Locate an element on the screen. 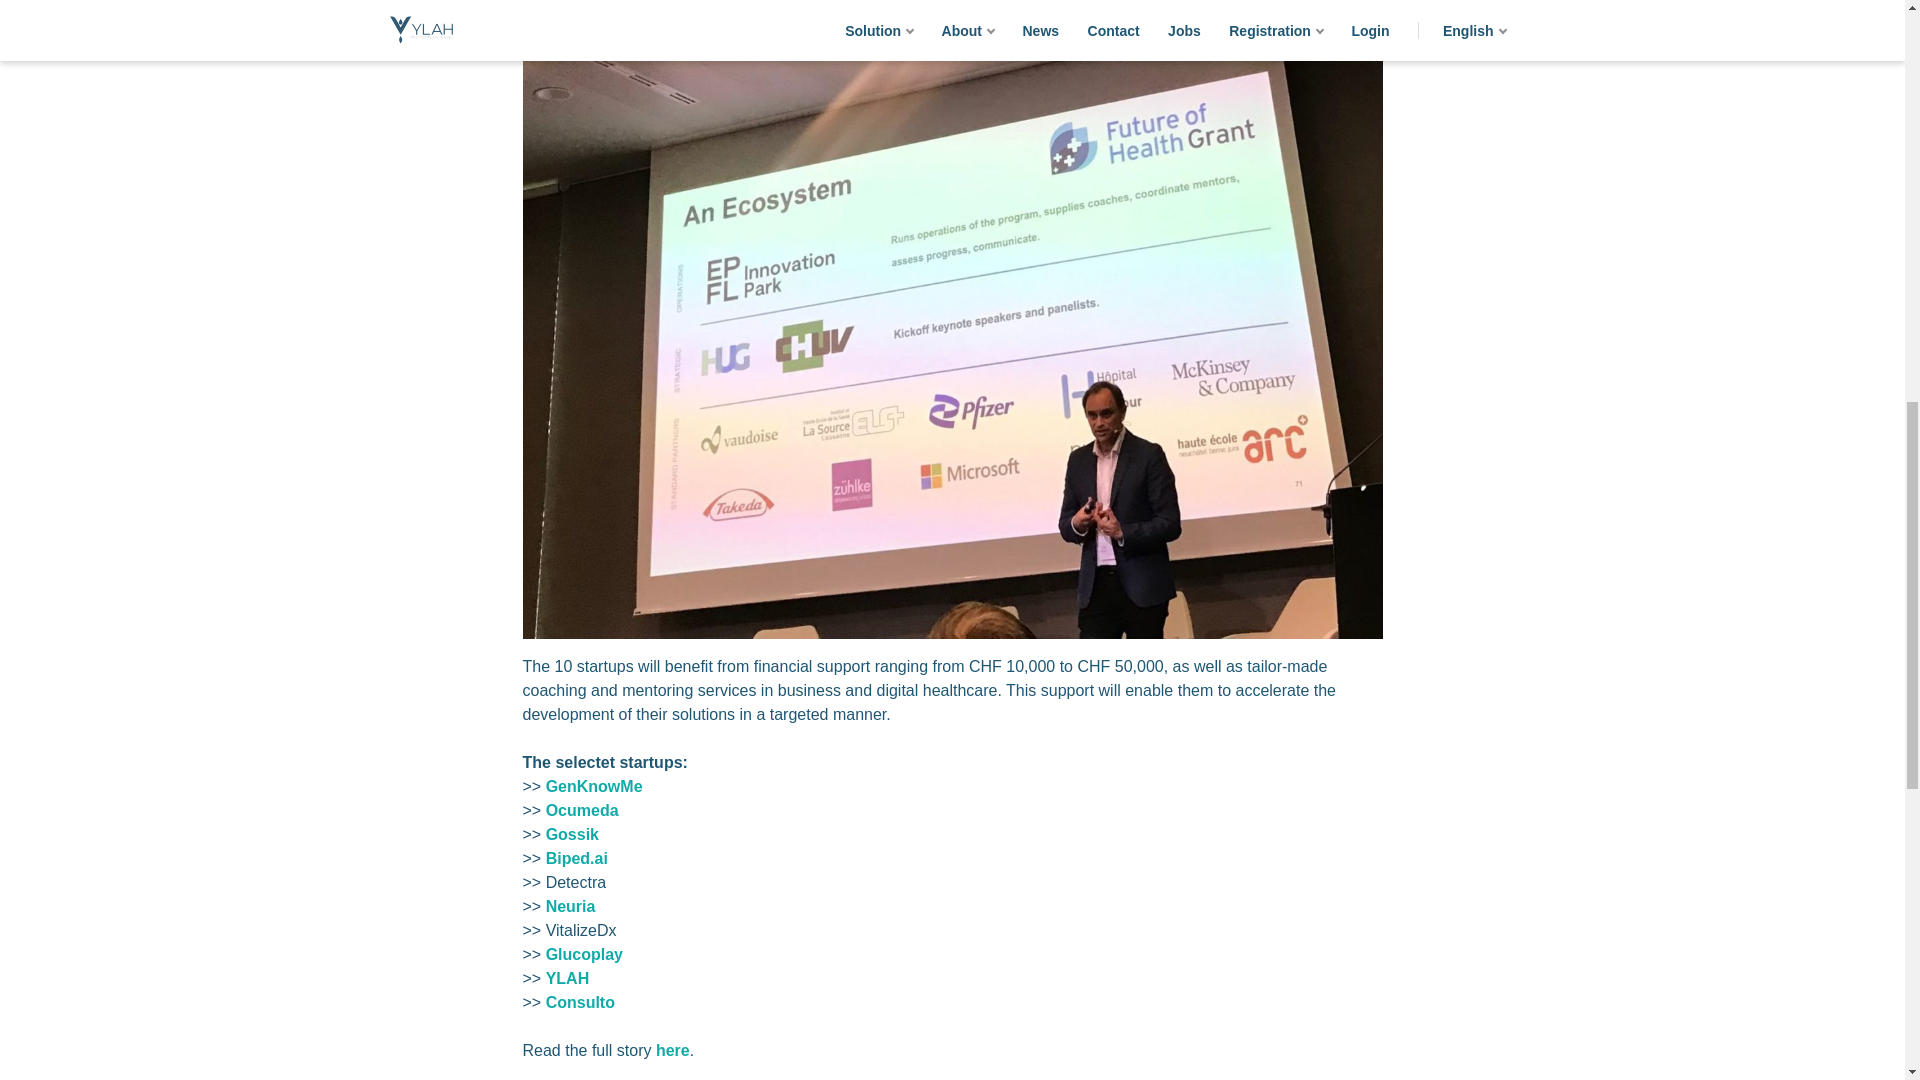  Biped.ai is located at coordinates (576, 858).